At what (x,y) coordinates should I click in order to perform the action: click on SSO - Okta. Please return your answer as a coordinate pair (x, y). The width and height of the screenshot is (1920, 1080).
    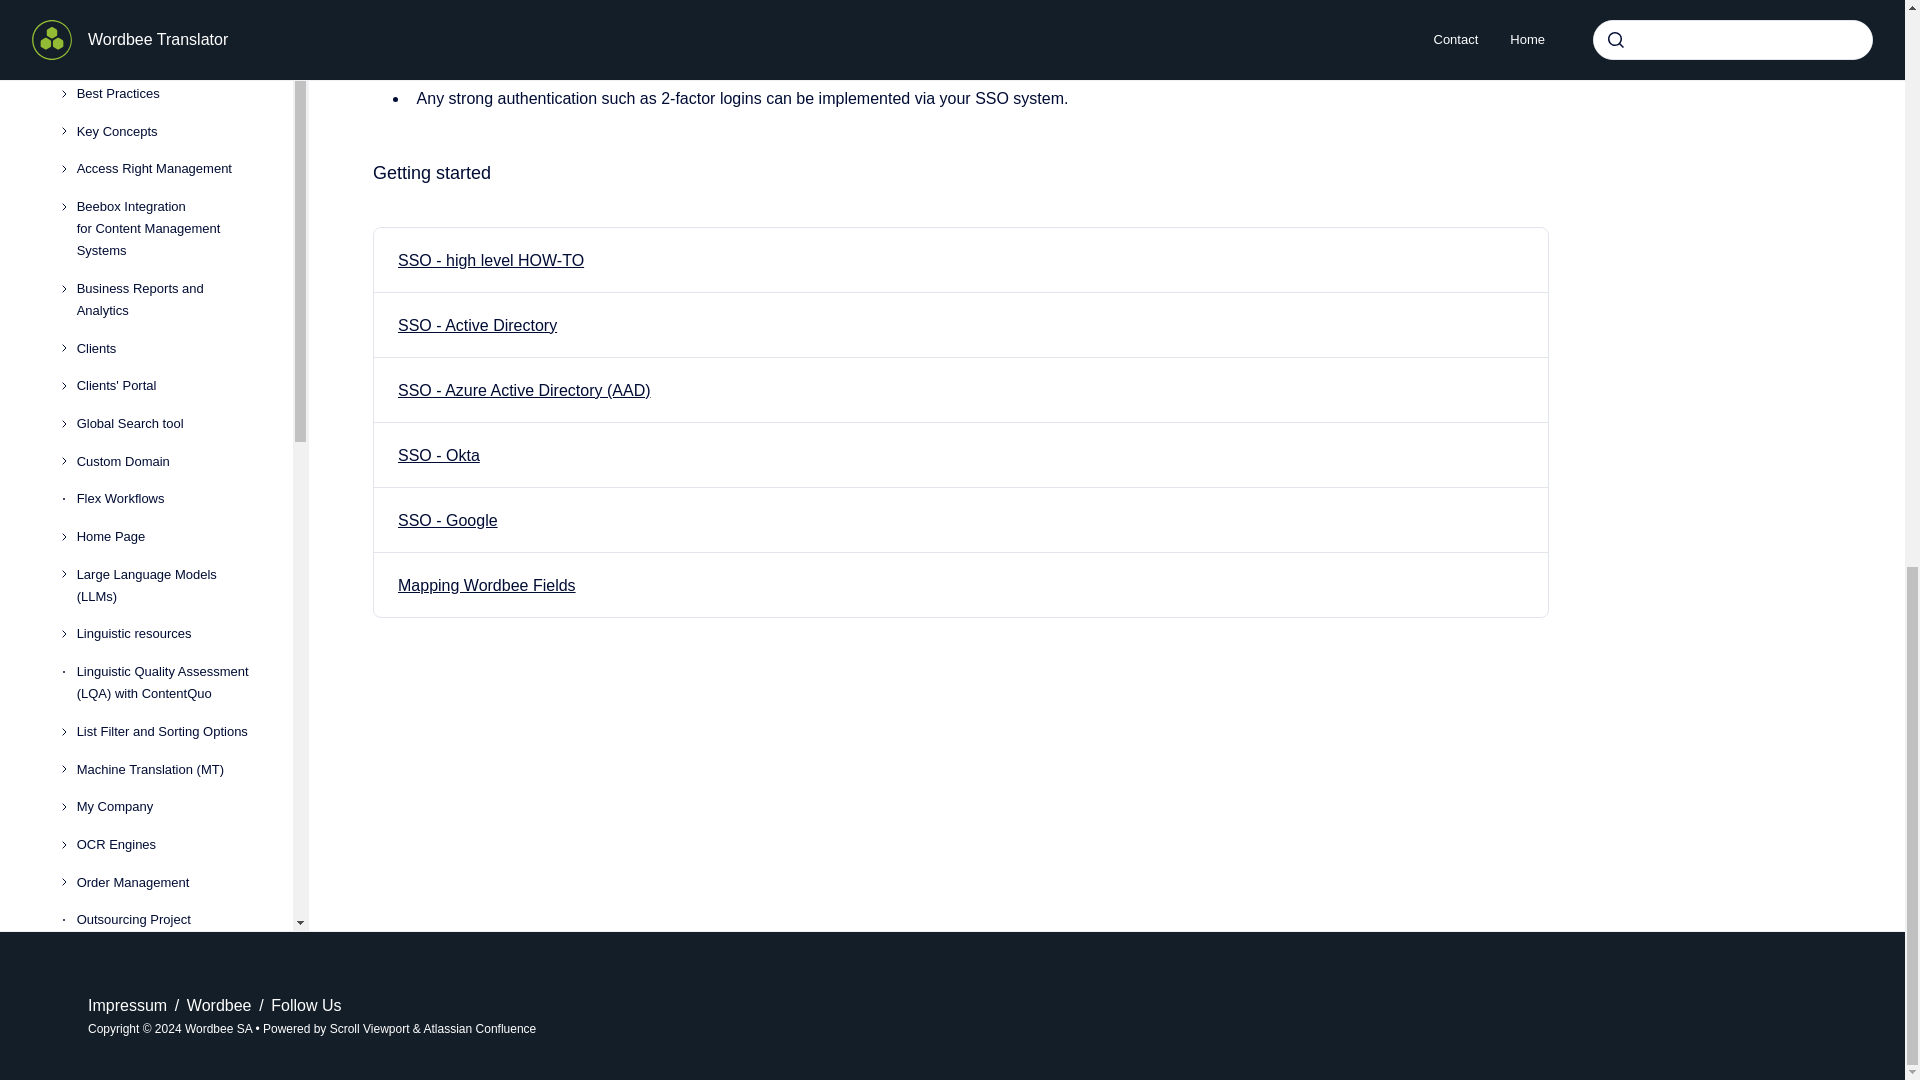
    Looking at the image, I should click on (438, 456).